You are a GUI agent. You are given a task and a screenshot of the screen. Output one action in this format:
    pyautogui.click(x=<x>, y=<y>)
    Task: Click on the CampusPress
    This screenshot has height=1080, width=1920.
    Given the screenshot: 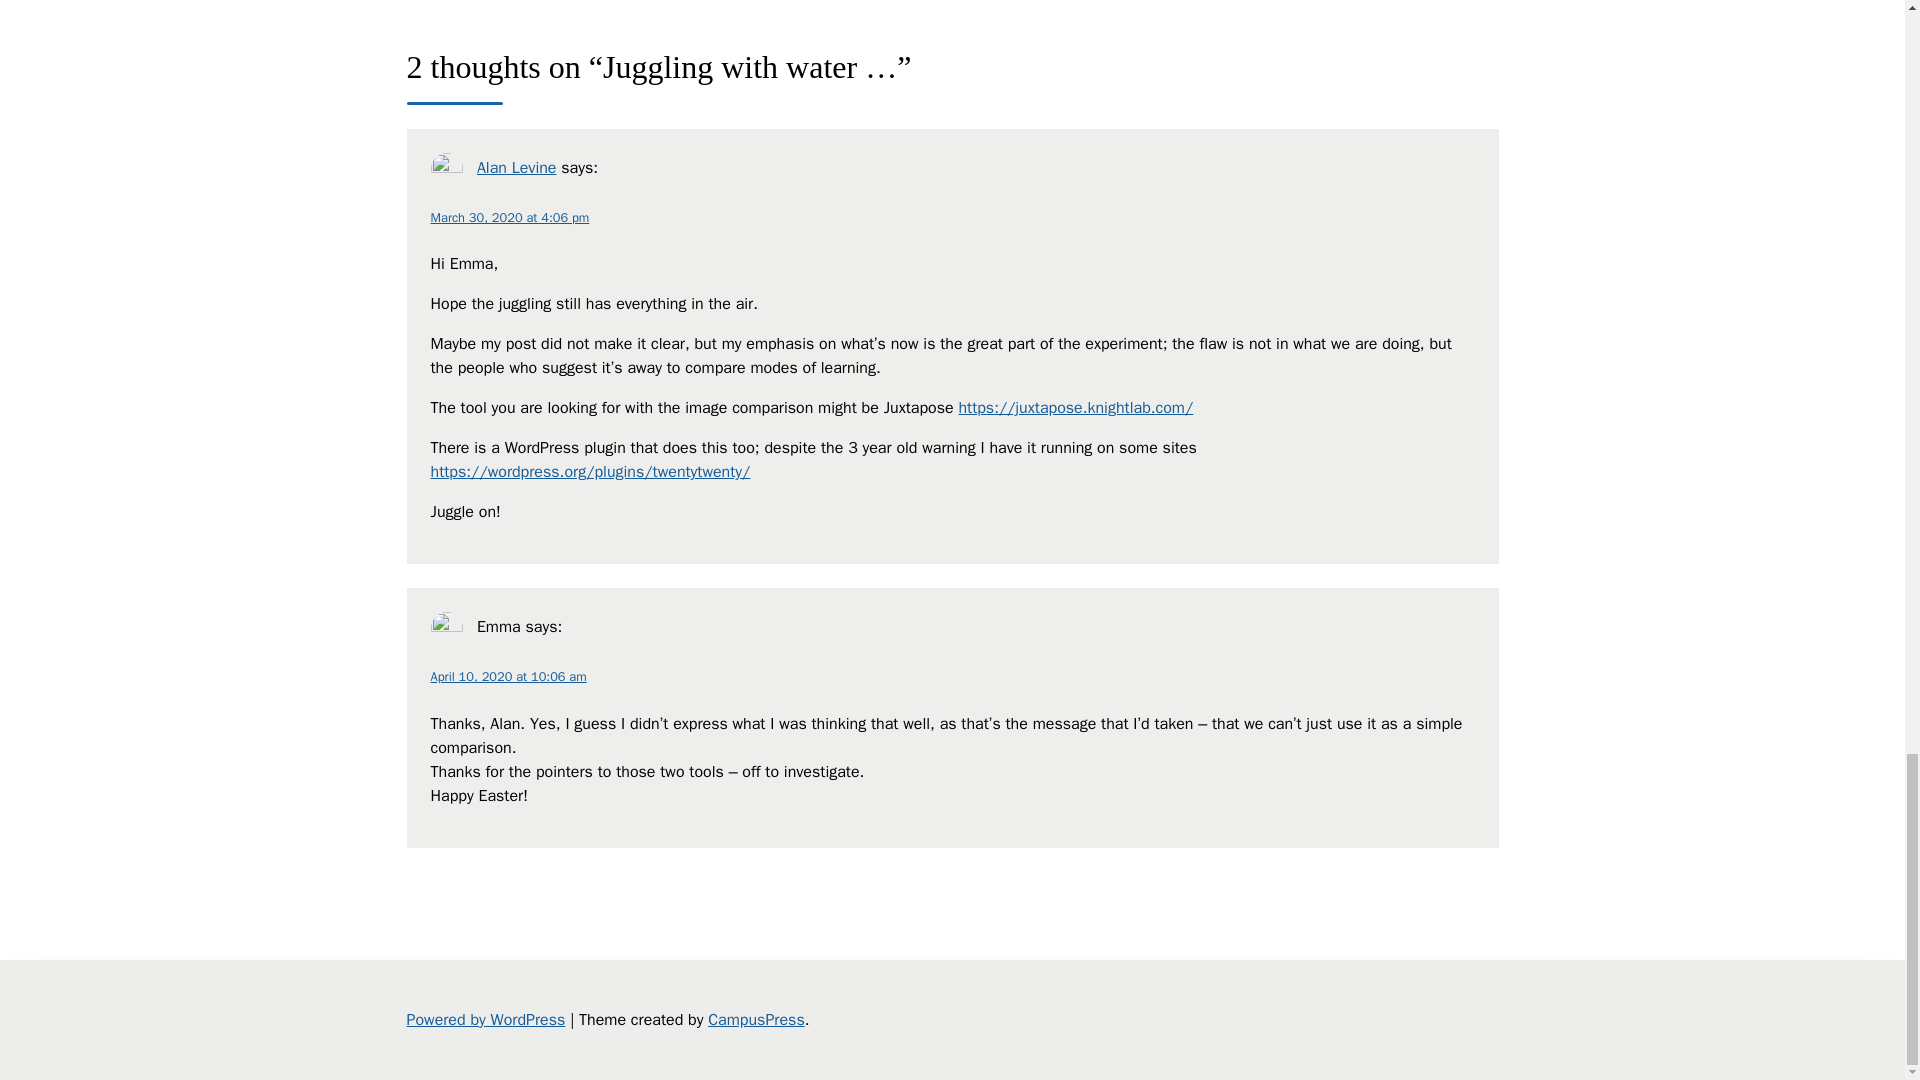 What is the action you would take?
    pyautogui.click(x=756, y=1020)
    